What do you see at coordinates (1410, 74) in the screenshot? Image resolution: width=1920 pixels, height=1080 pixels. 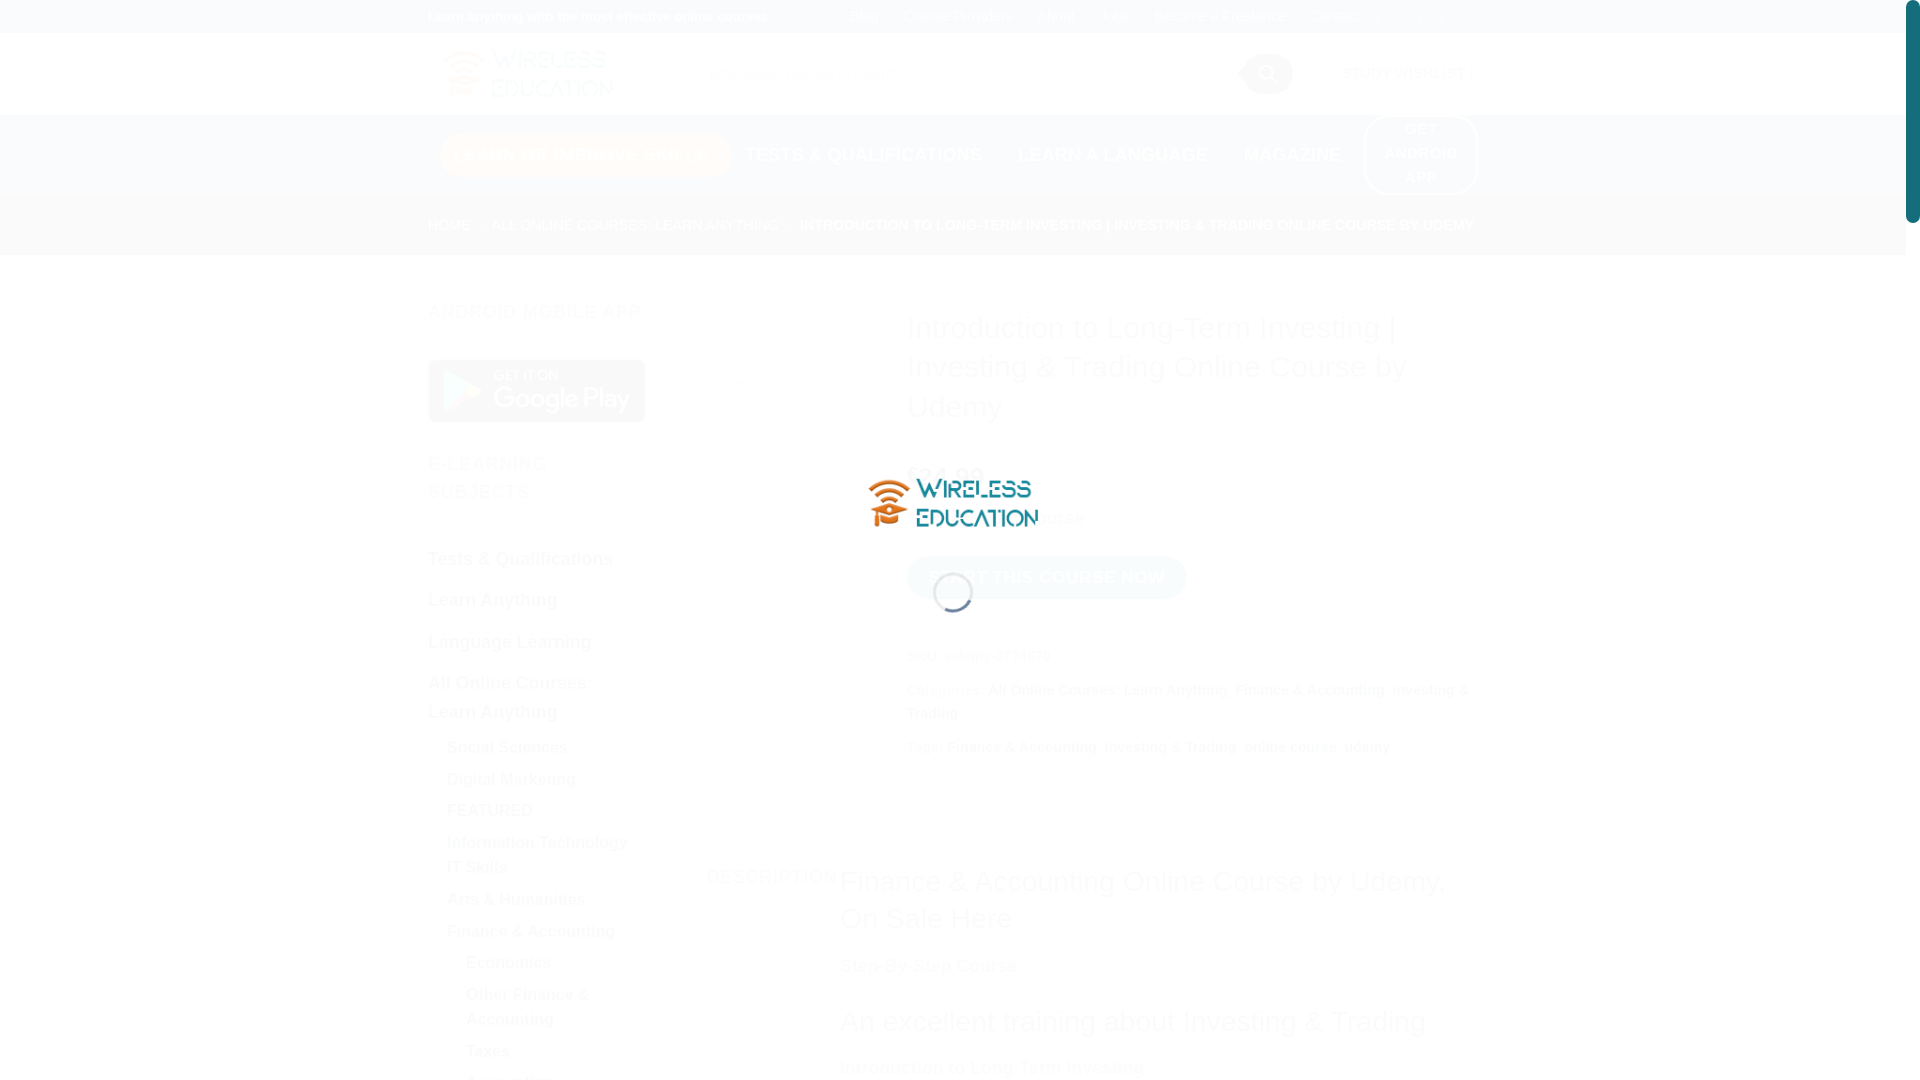 I see `STUDY WISHLIST` at bounding box center [1410, 74].